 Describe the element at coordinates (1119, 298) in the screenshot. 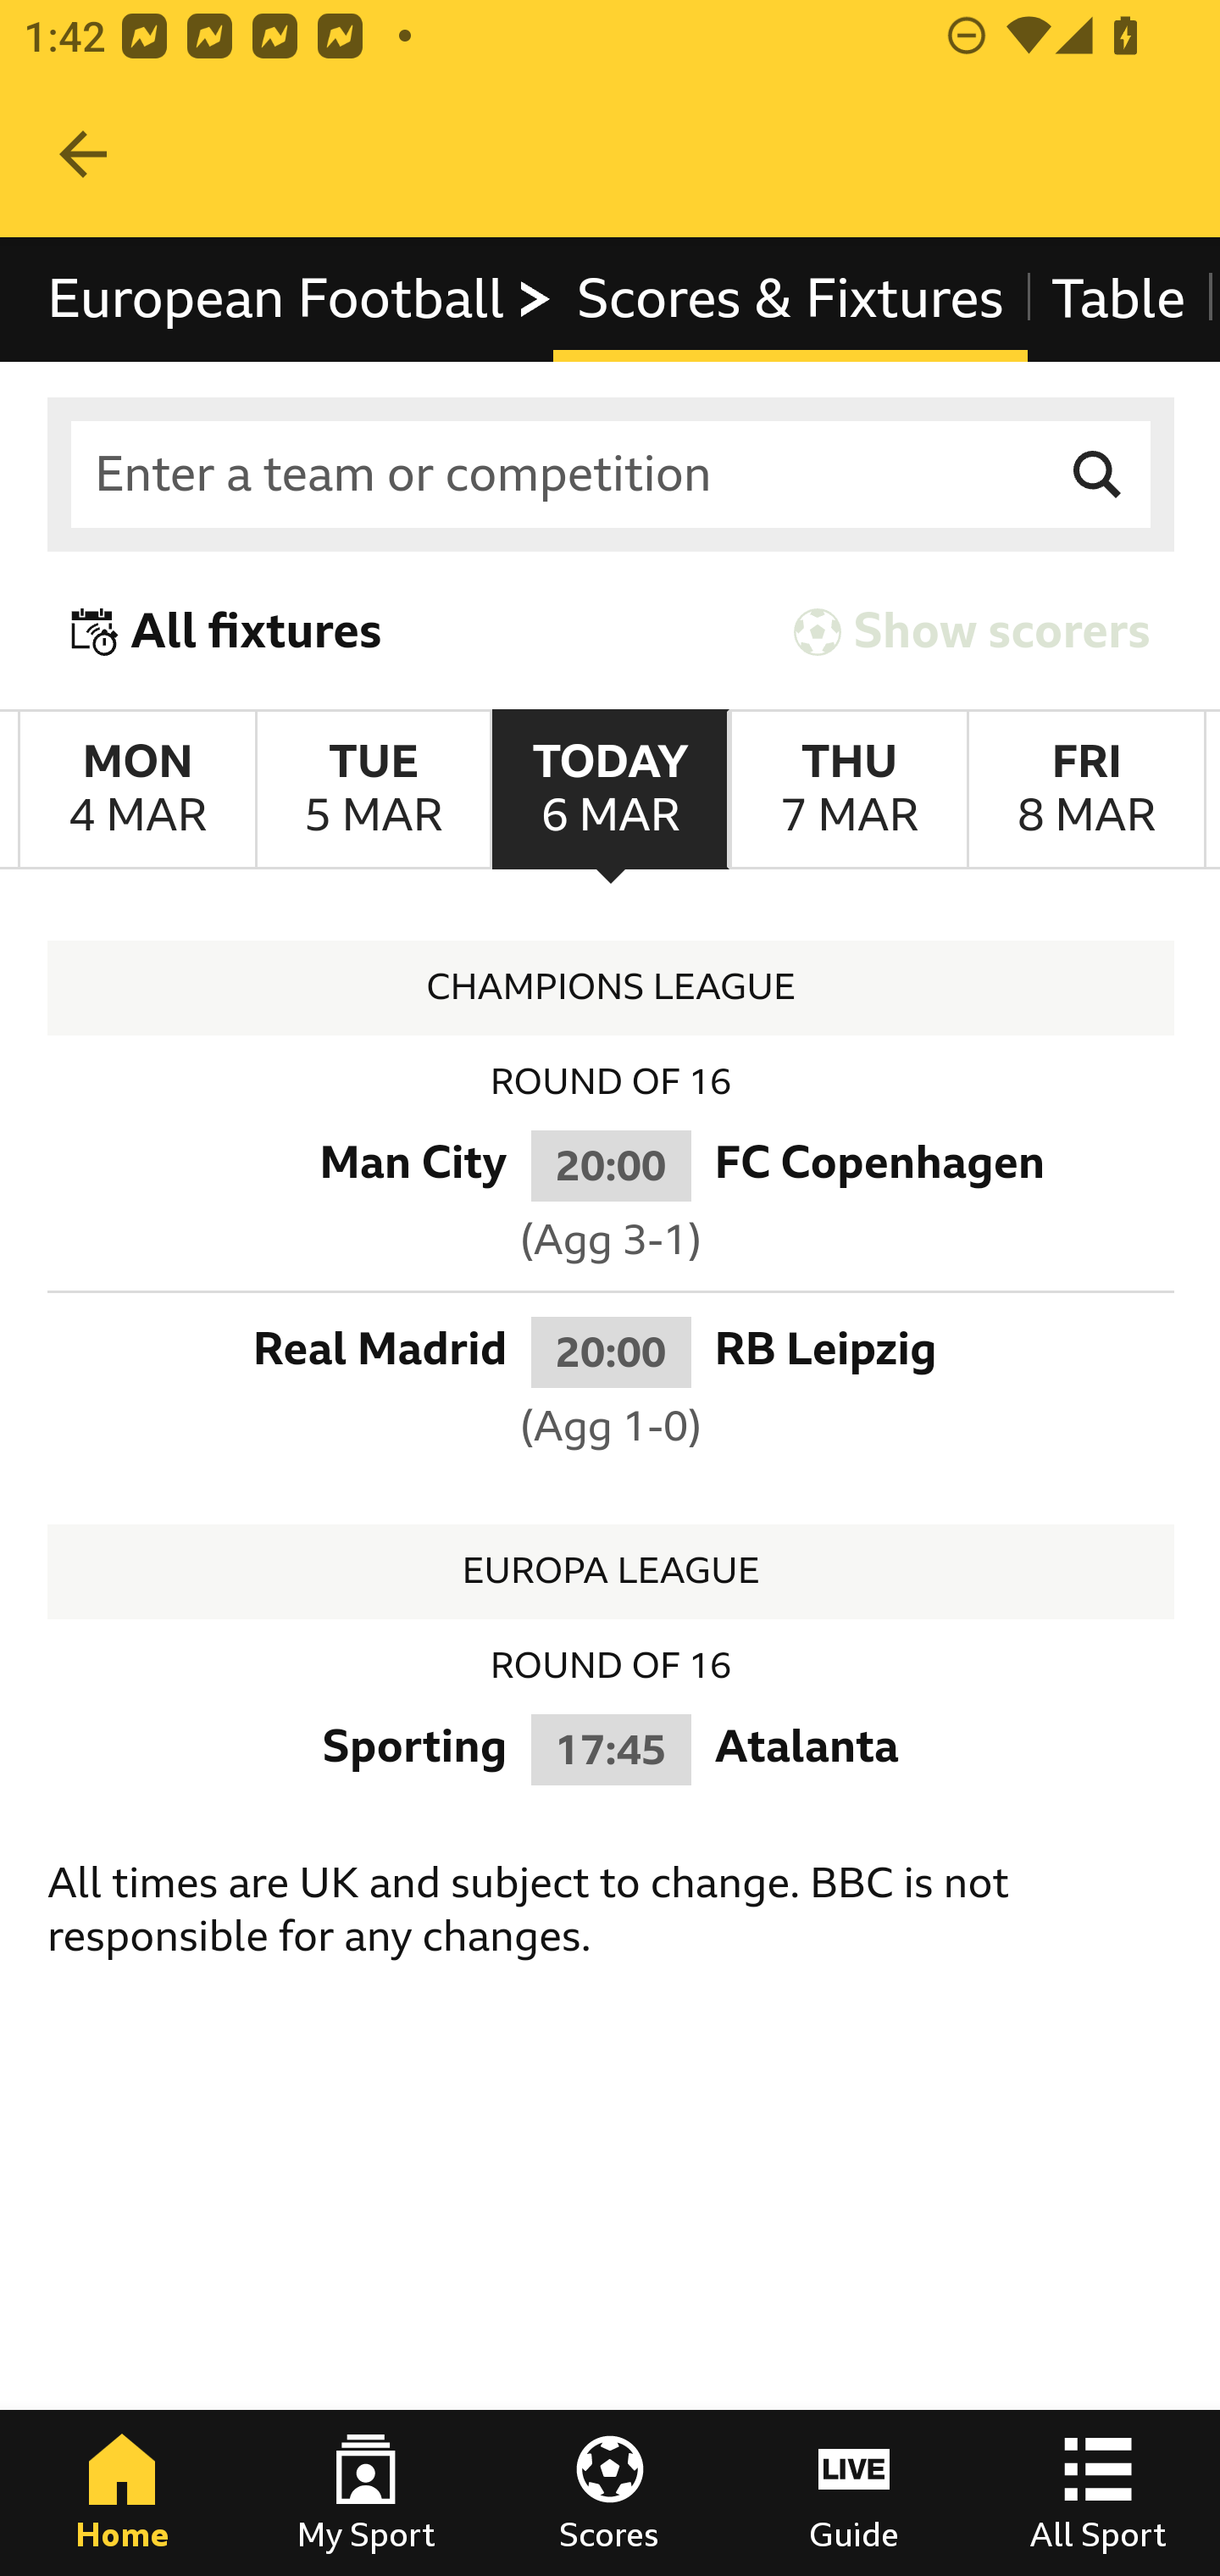

I see `Table` at that location.